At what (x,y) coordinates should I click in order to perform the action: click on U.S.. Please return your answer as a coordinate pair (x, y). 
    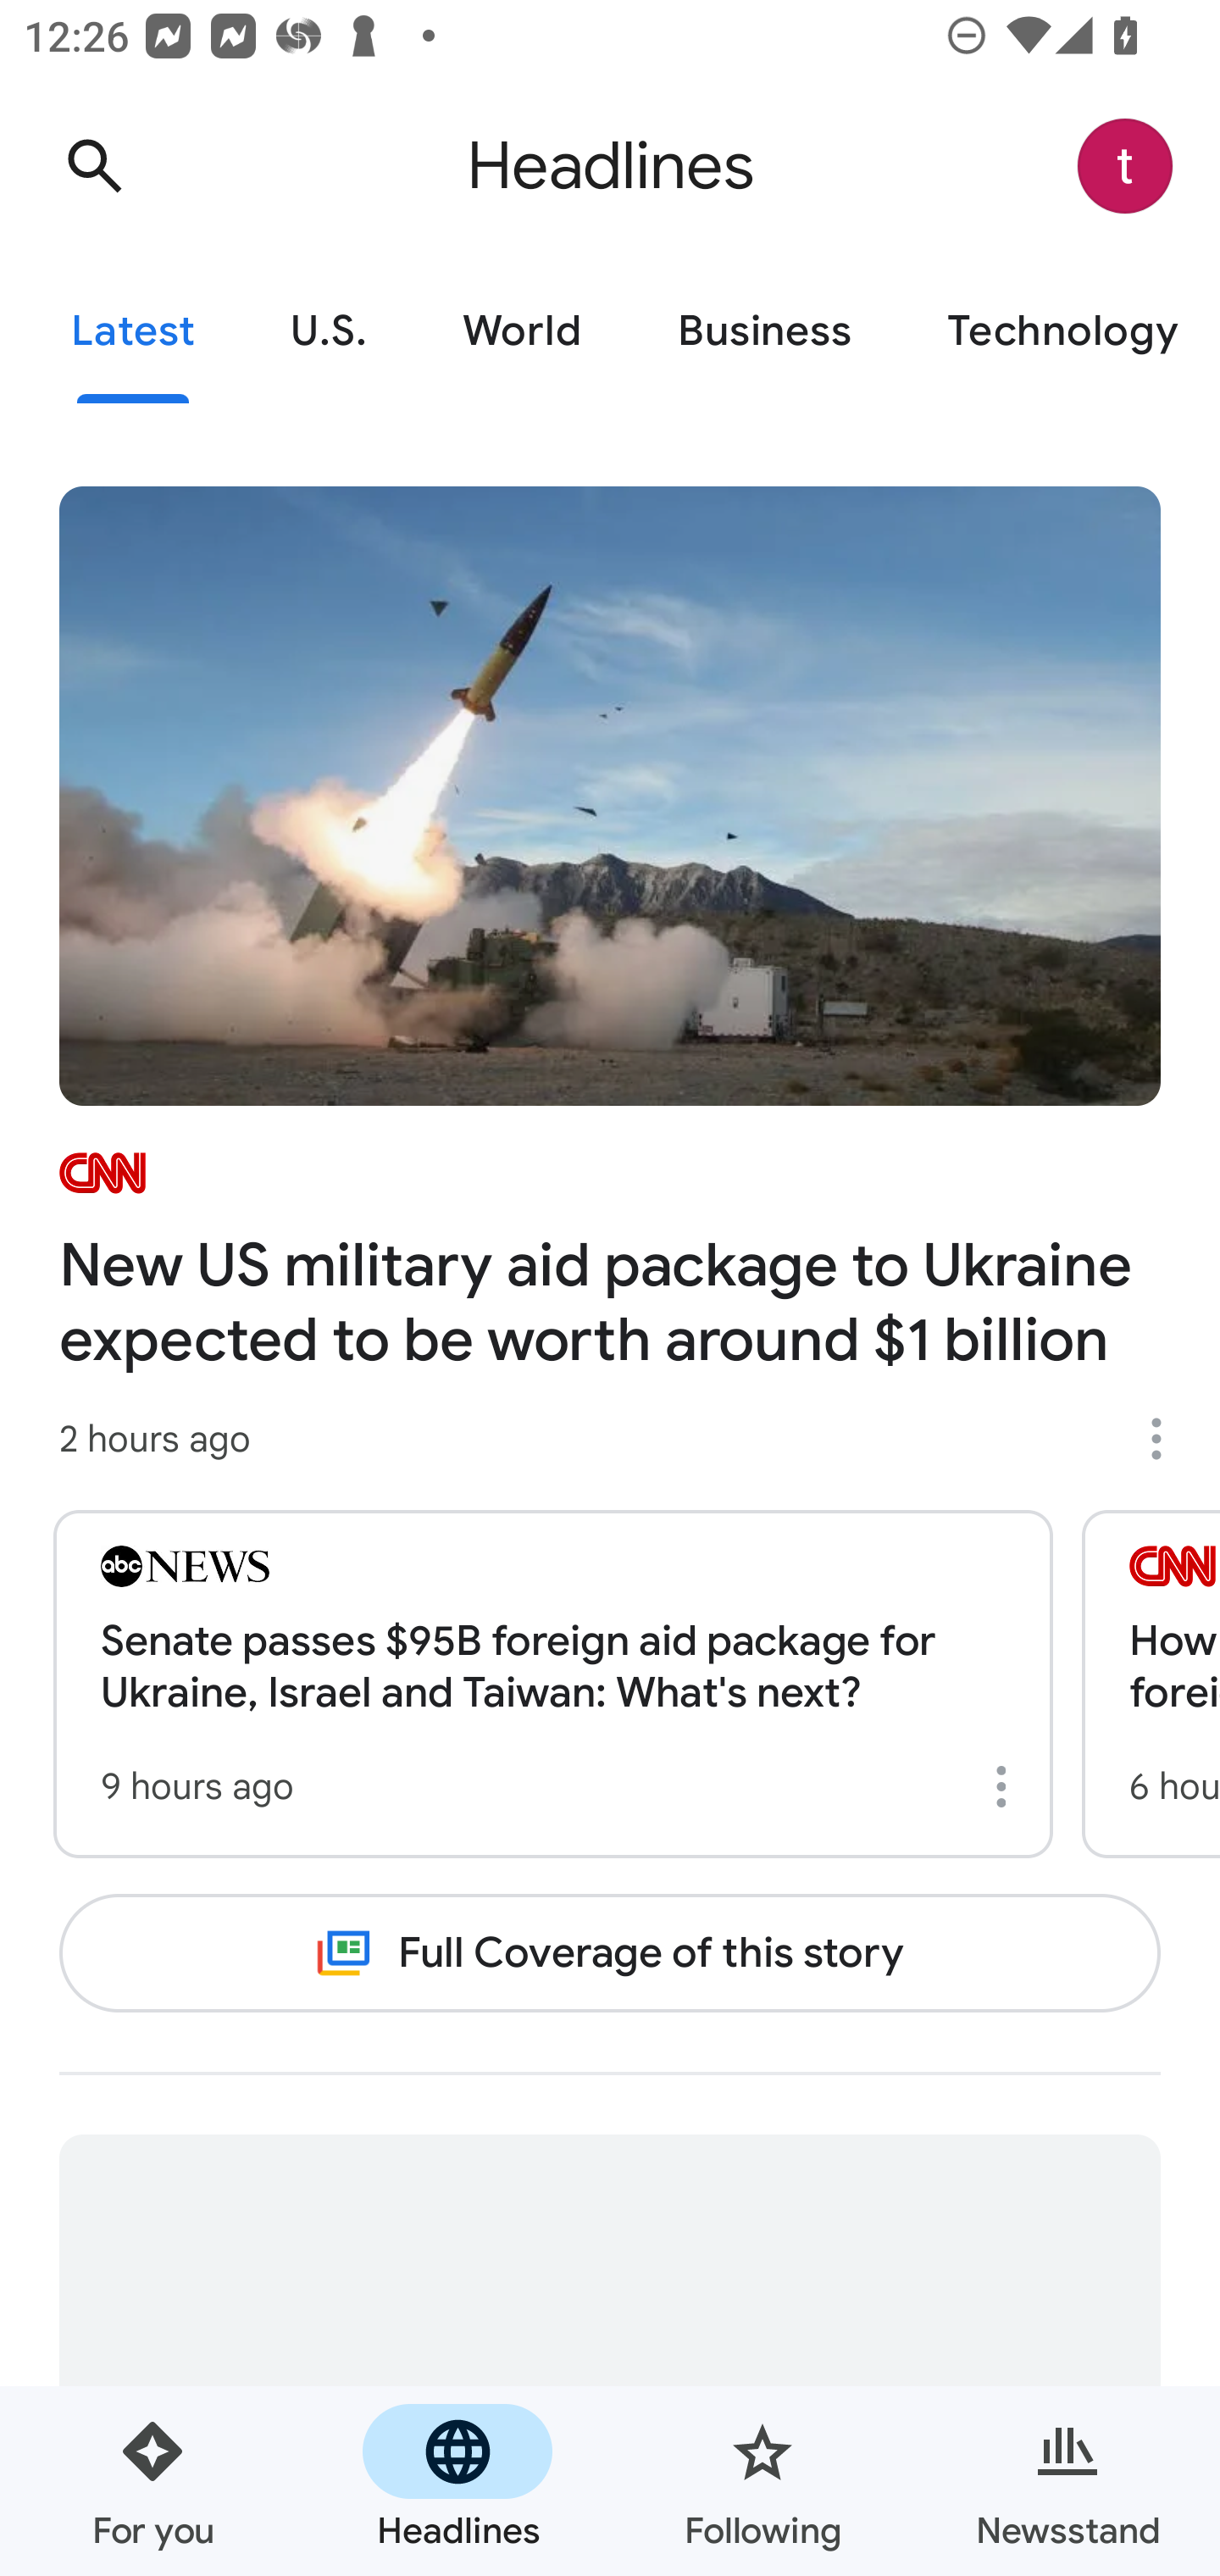
    Looking at the image, I should click on (329, 332).